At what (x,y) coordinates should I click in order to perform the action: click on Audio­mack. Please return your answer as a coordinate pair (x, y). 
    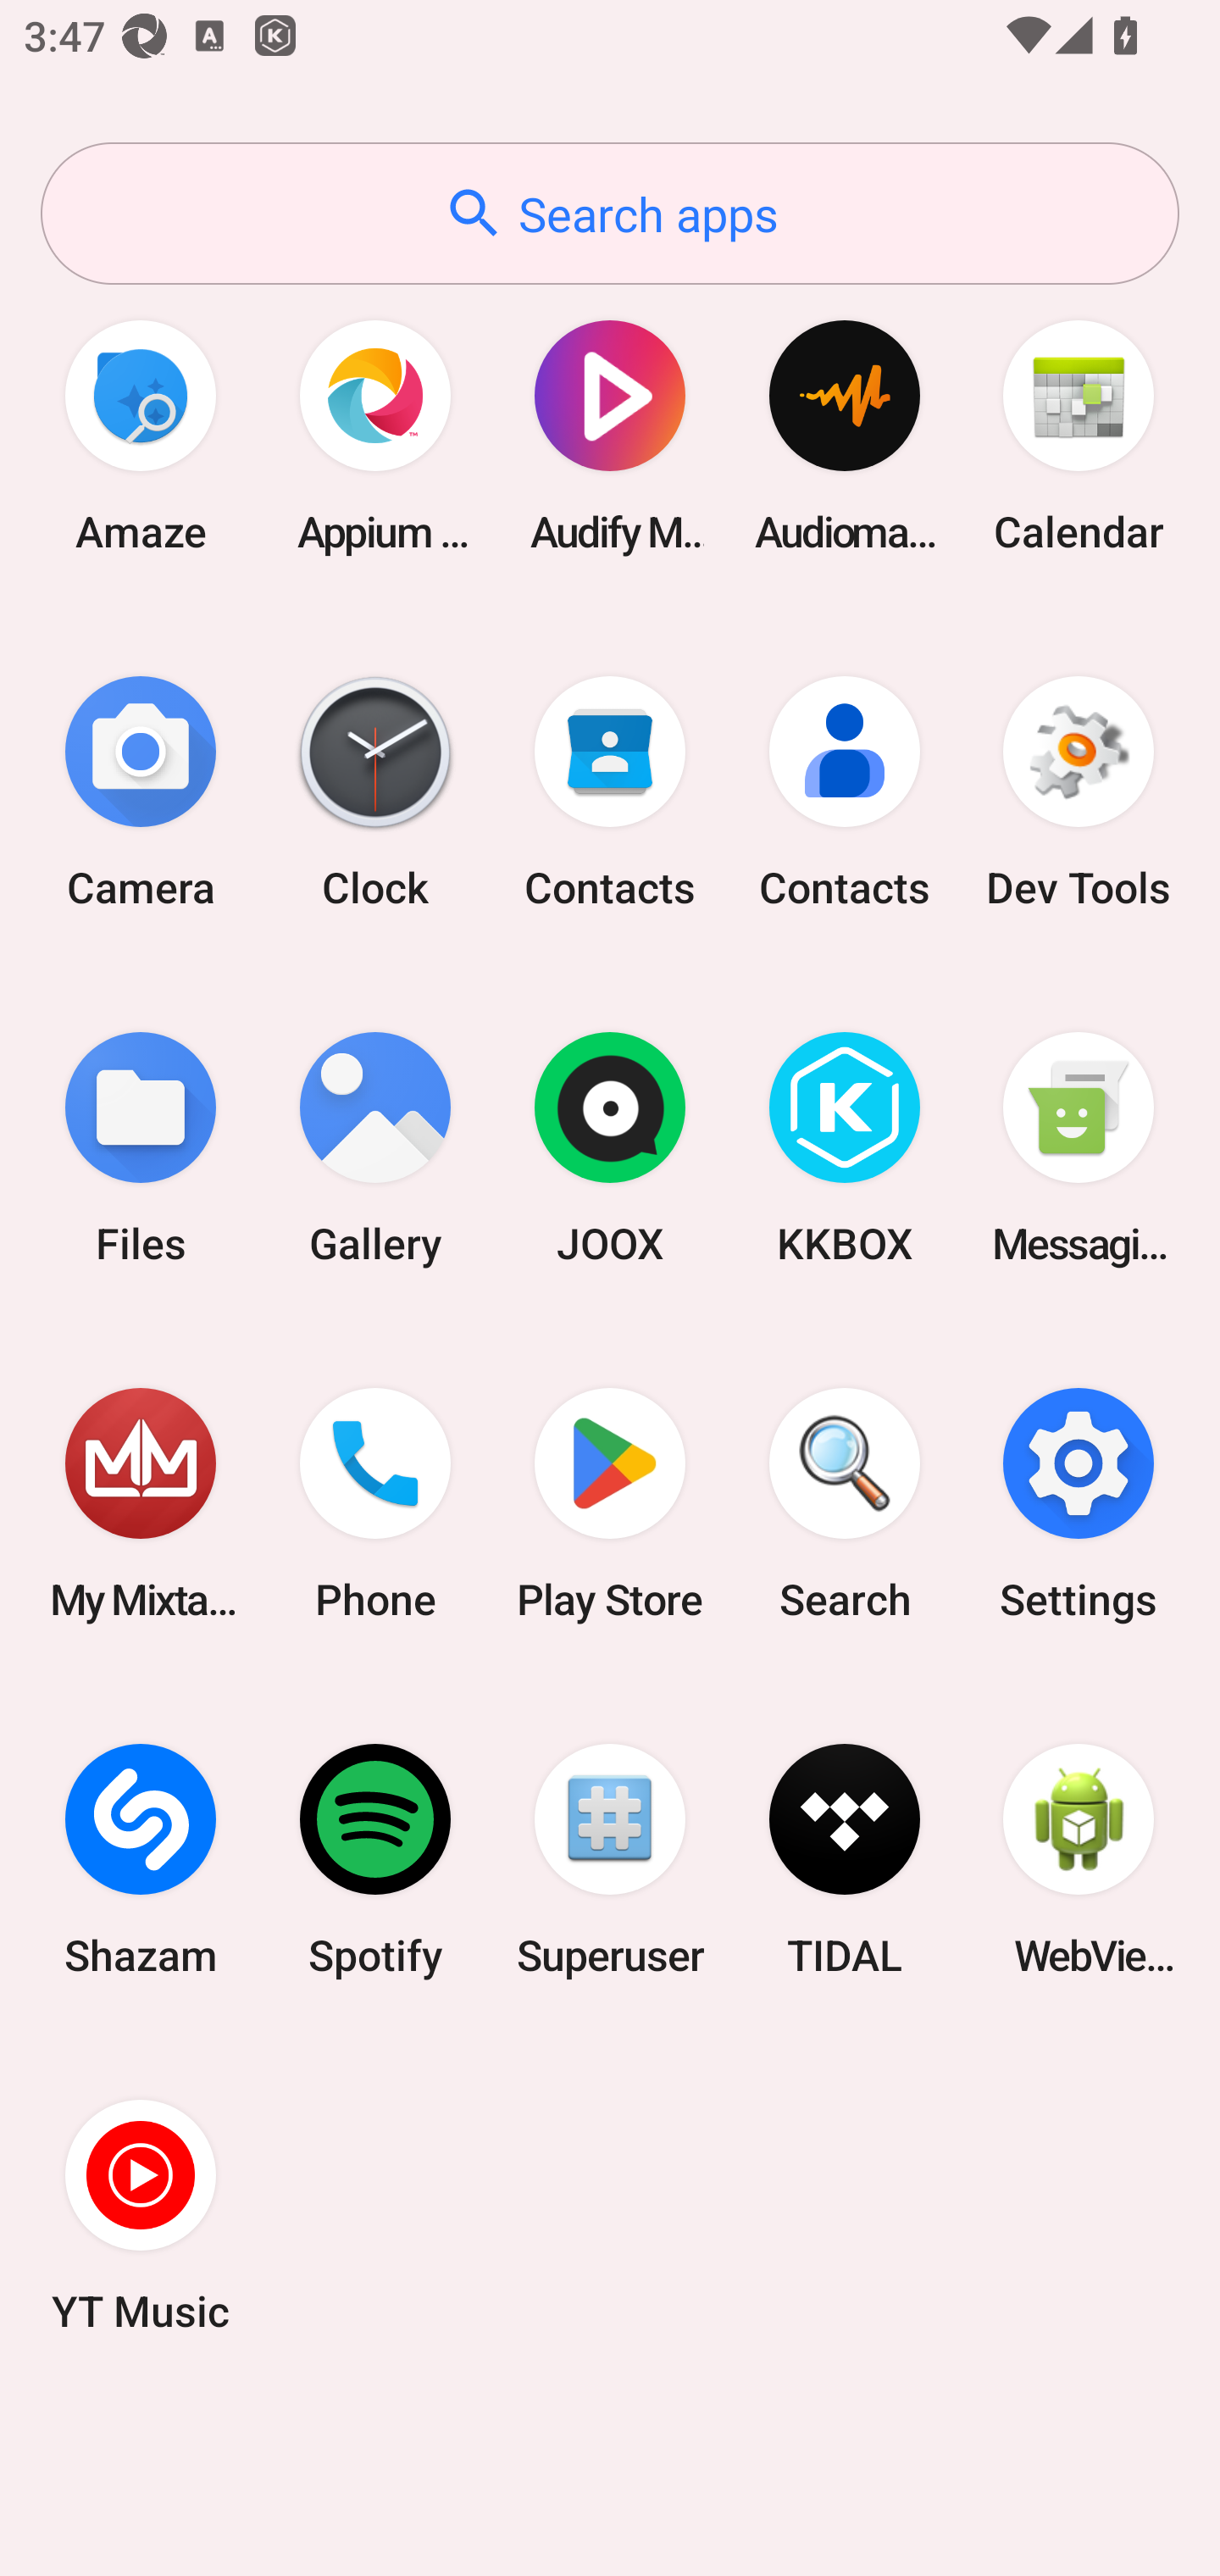
    Looking at the image, I should click on (844, 436).